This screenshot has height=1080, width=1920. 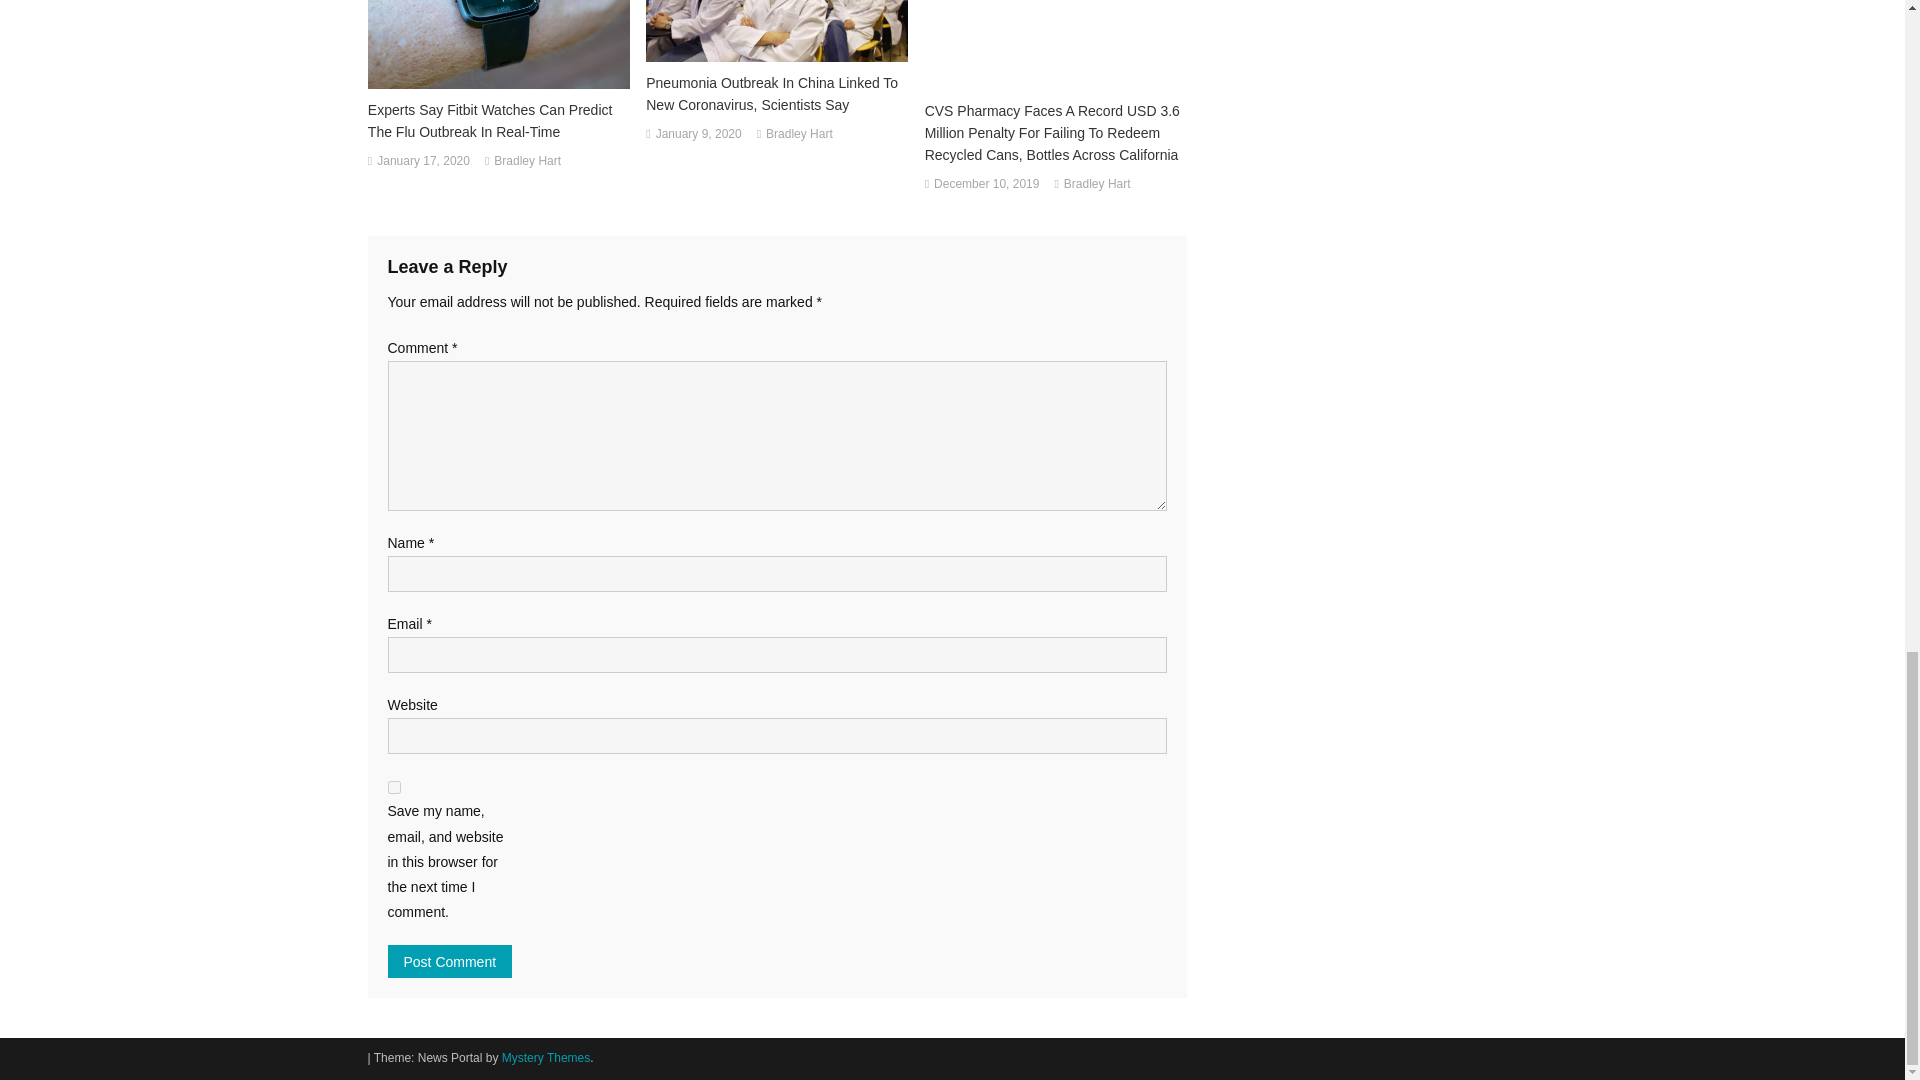 What do you see at coordinates (450, 962) in the screenshot?
I see `Post Comment` at bounding box center [450, 962].